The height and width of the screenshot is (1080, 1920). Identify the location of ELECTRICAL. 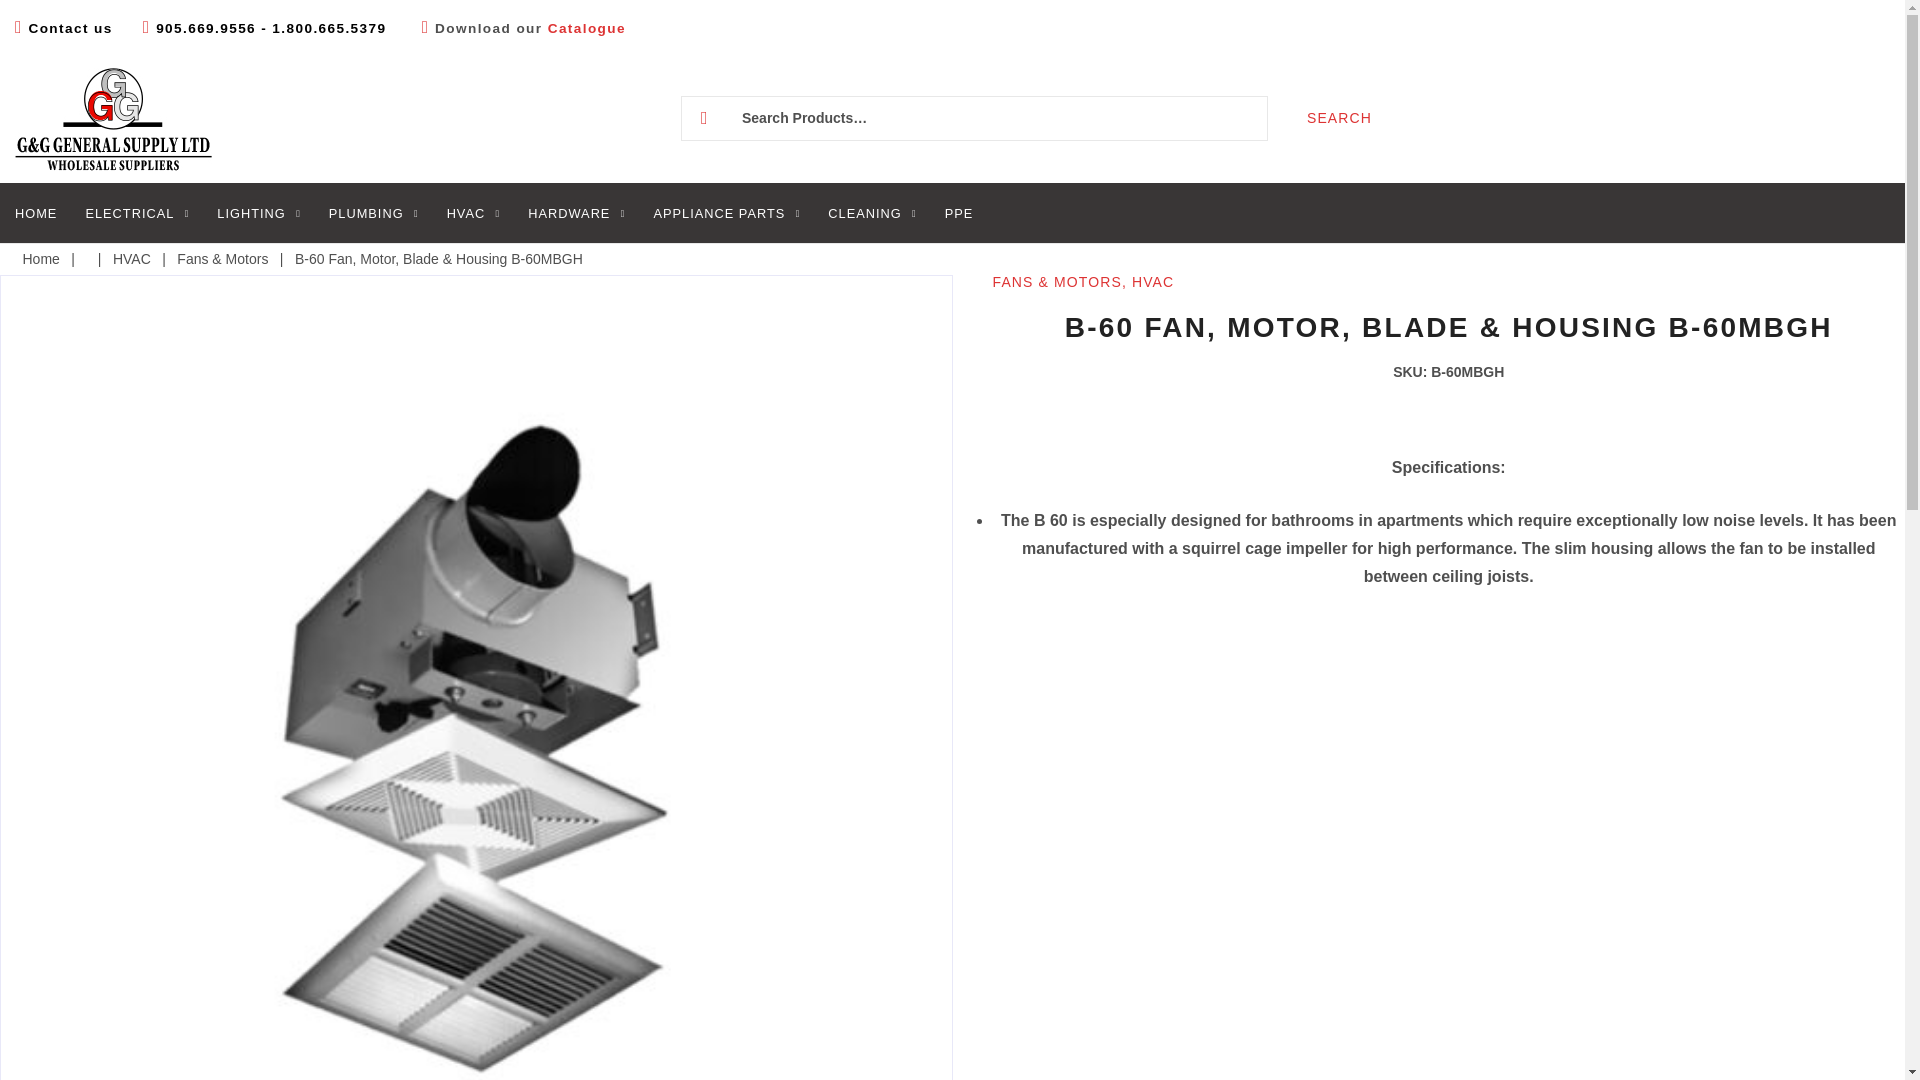
(136, 214).